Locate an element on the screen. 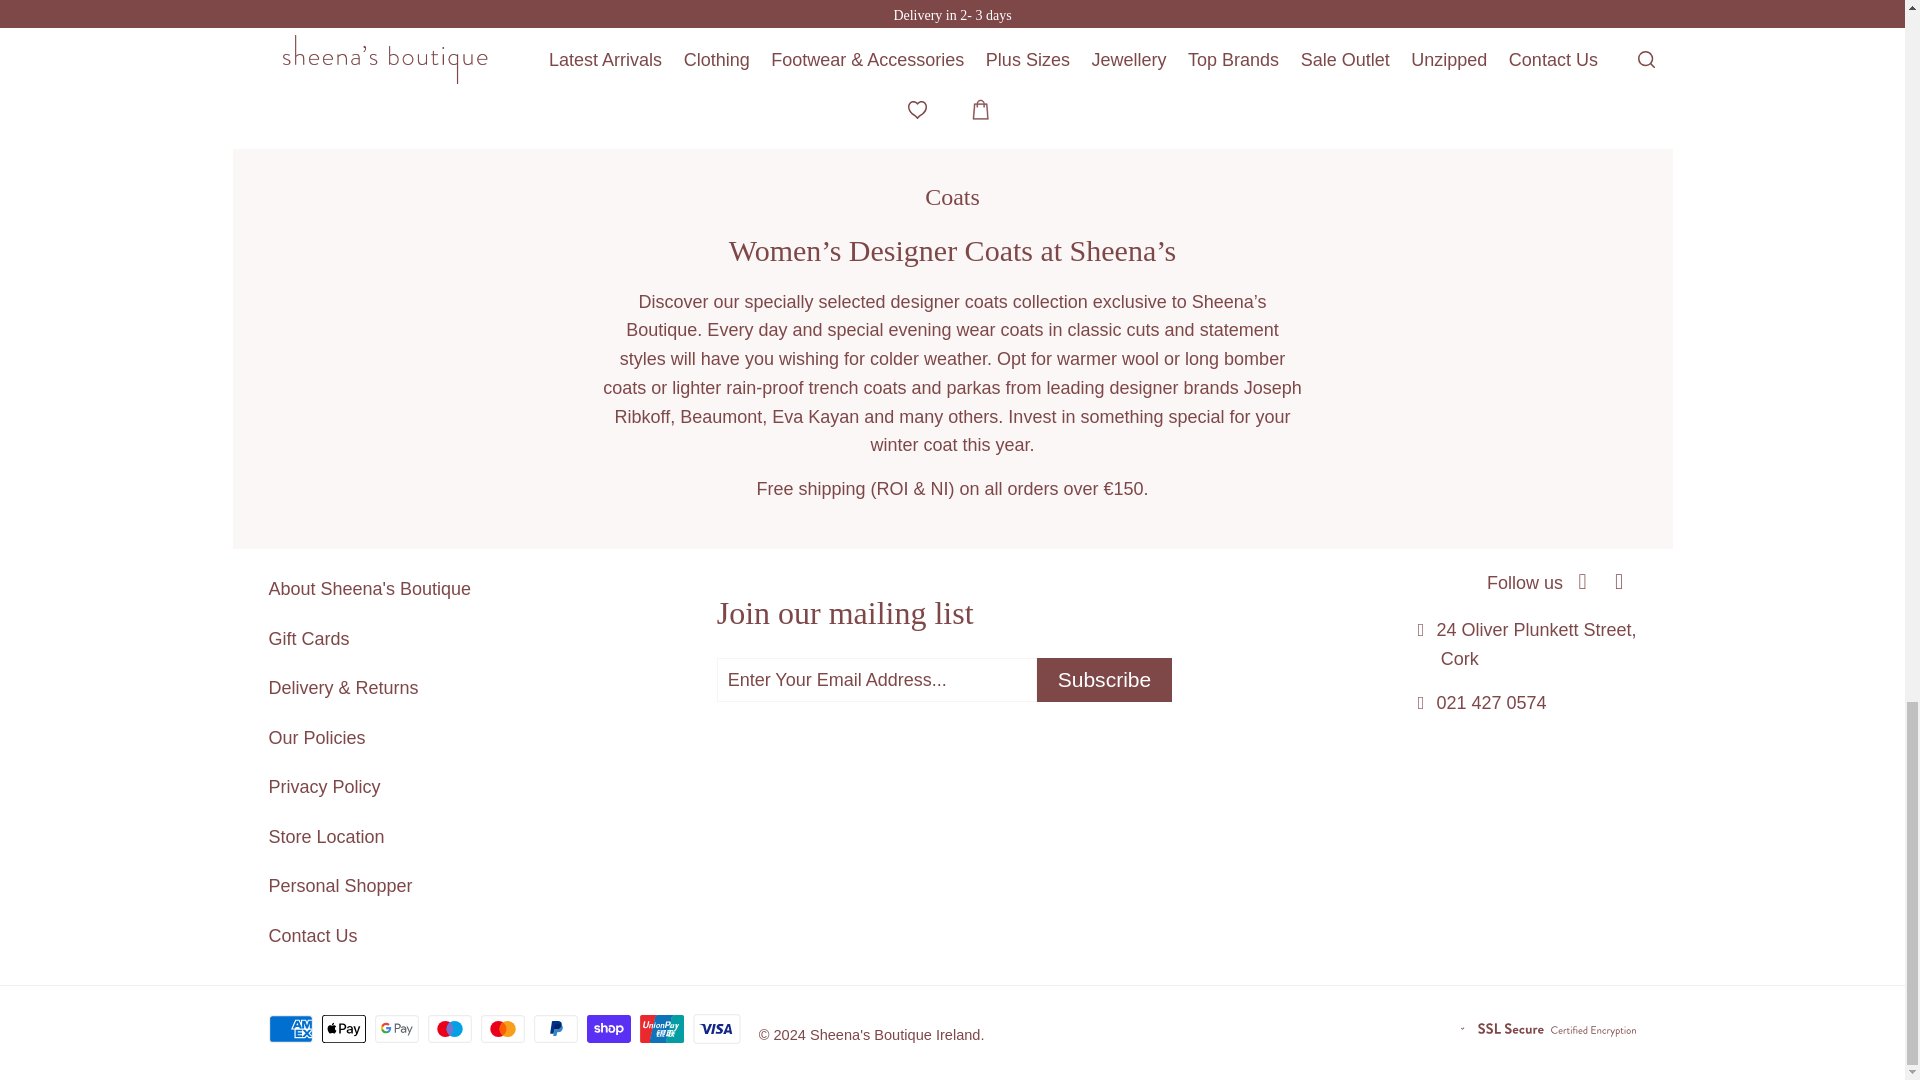  PayPal is located at coordinates (557, 1029).